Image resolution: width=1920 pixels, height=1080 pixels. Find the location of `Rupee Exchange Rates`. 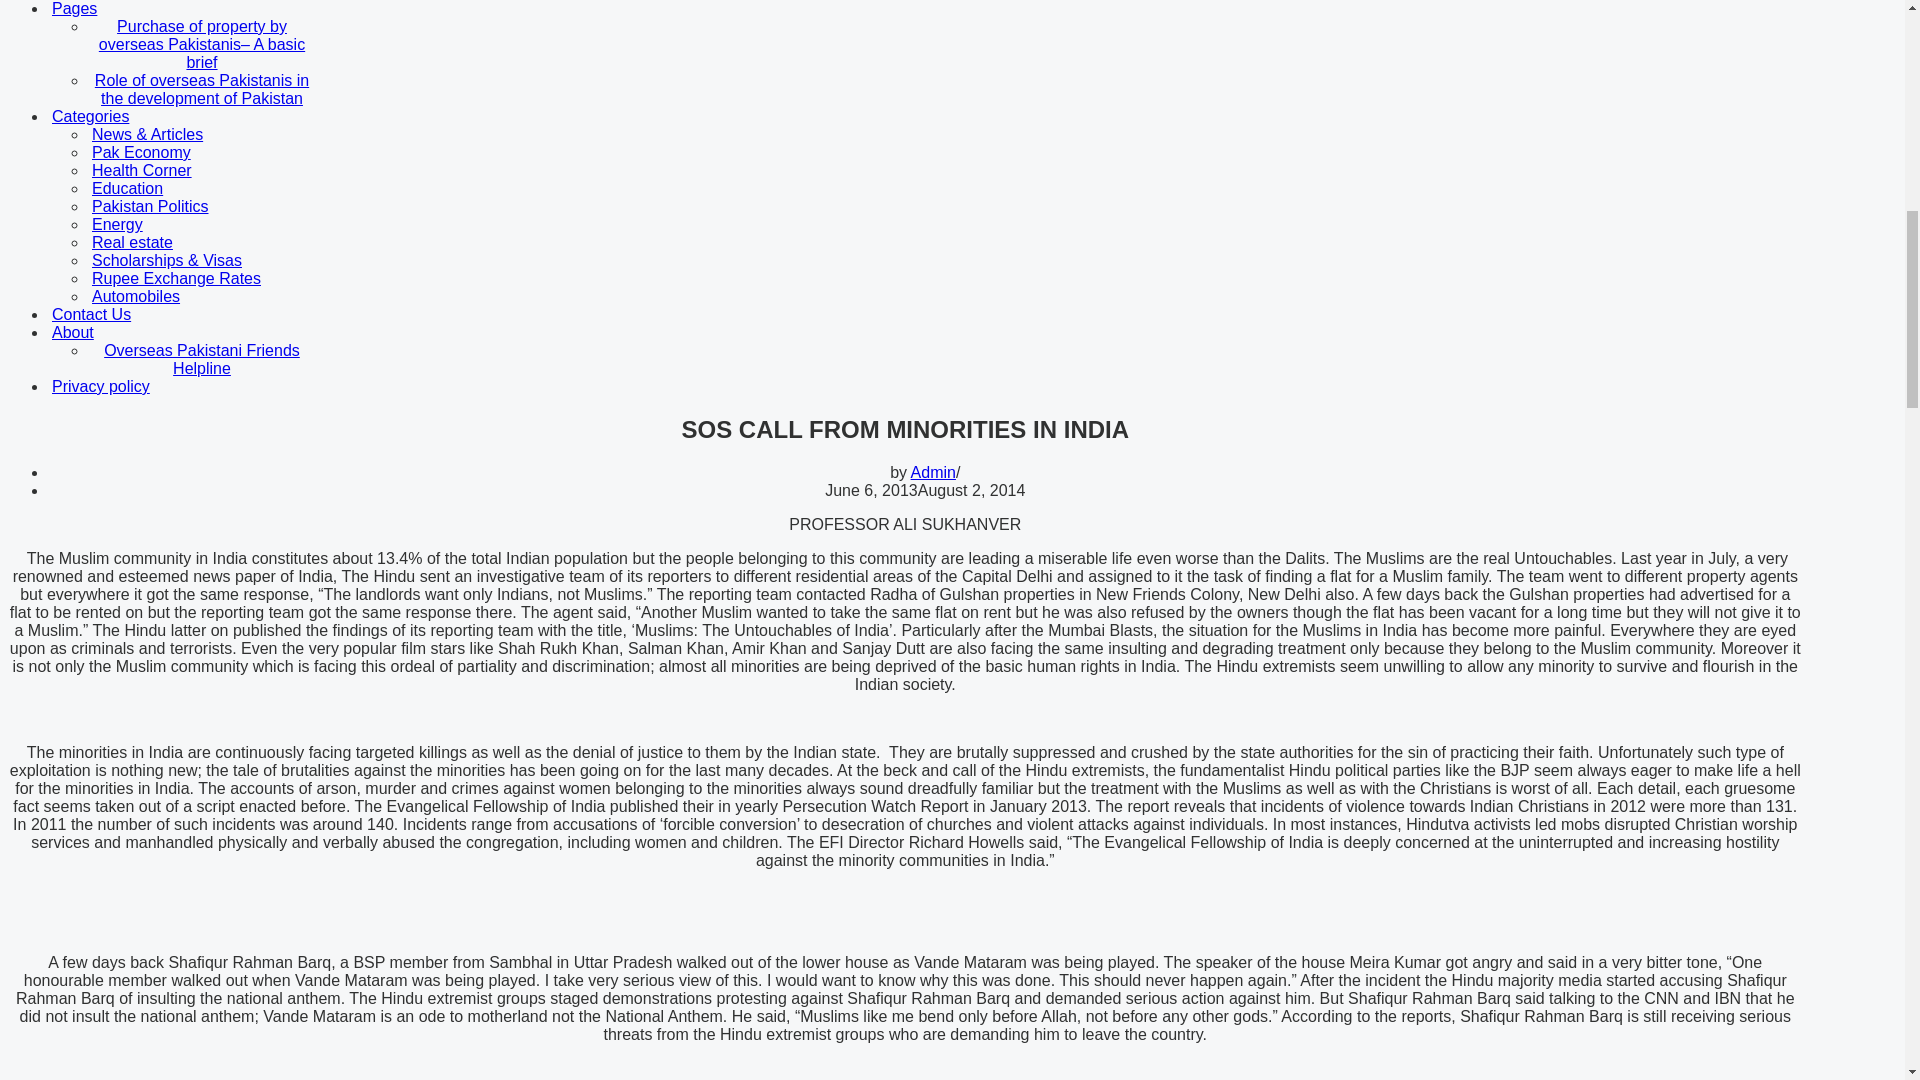

Rupee Exchange Rates is located at coordinates (228, 279).